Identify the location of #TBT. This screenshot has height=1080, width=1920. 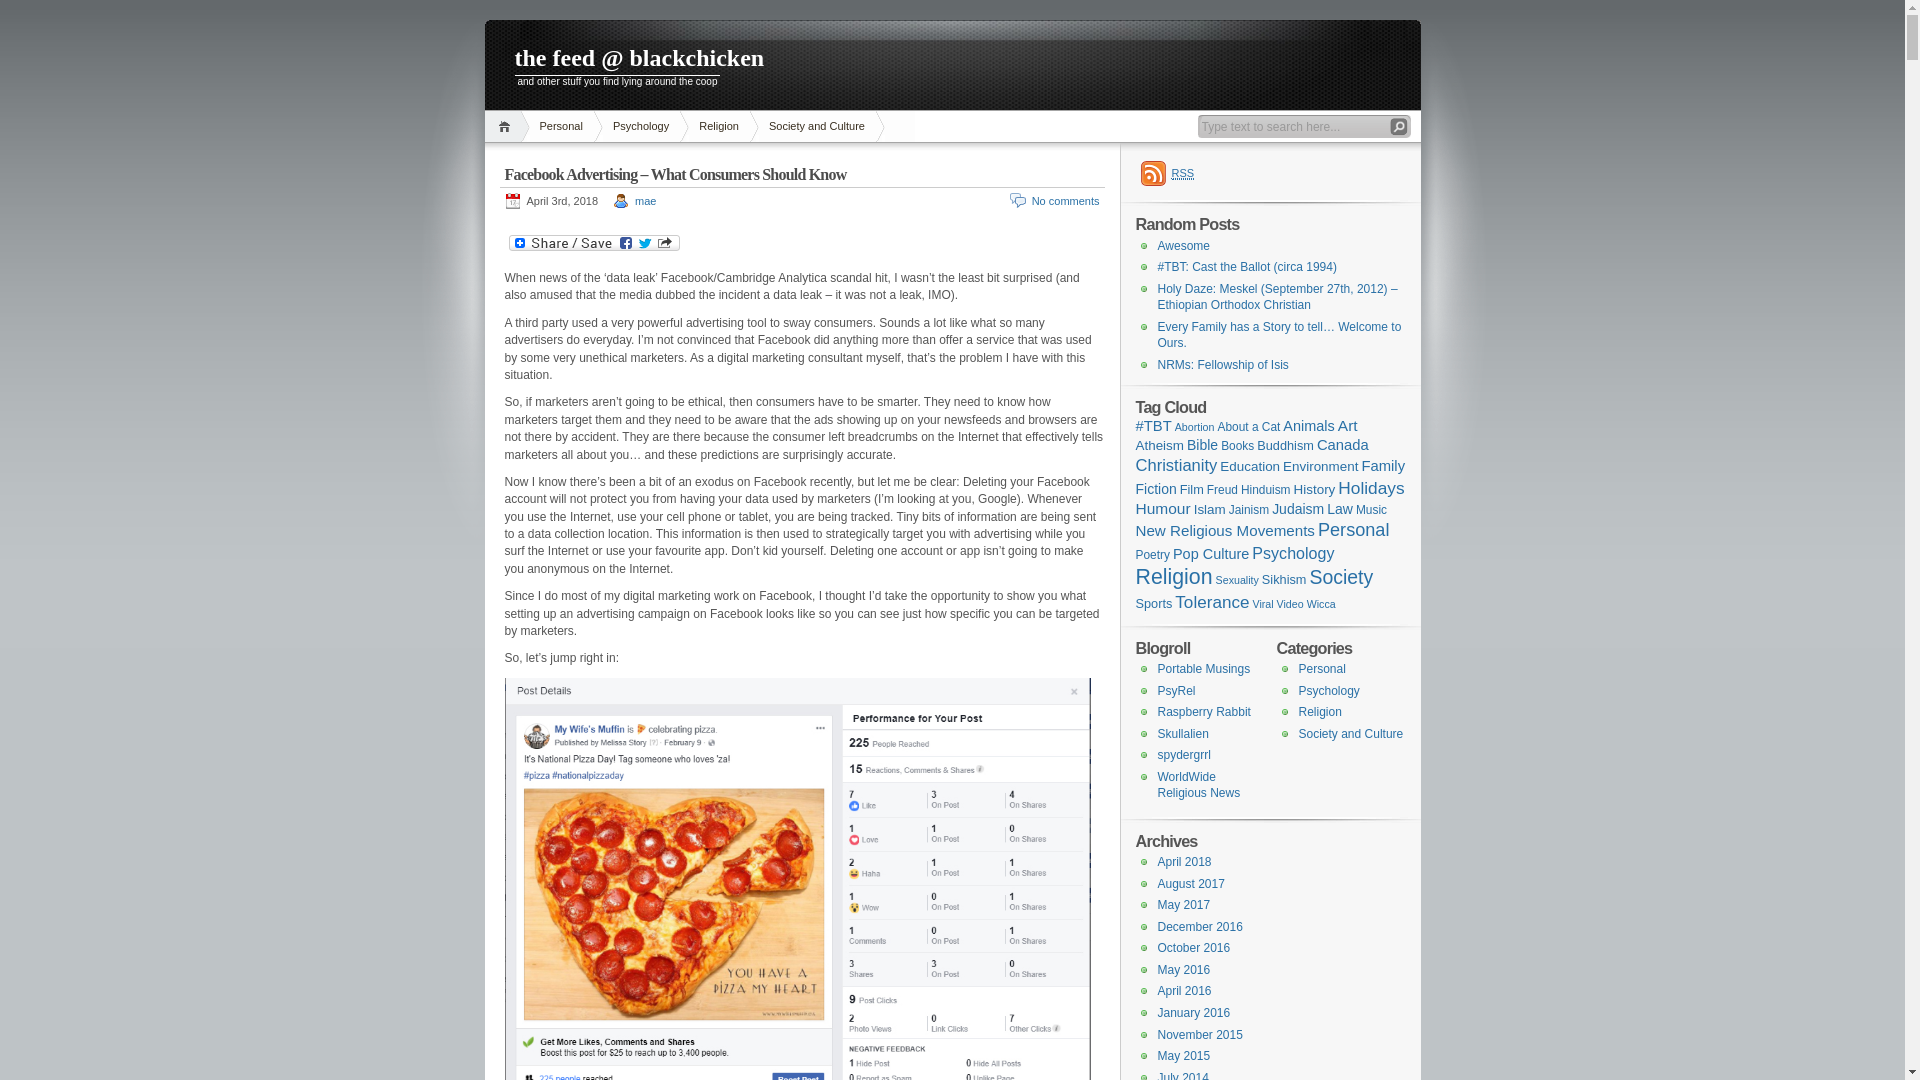
(1154, 426).